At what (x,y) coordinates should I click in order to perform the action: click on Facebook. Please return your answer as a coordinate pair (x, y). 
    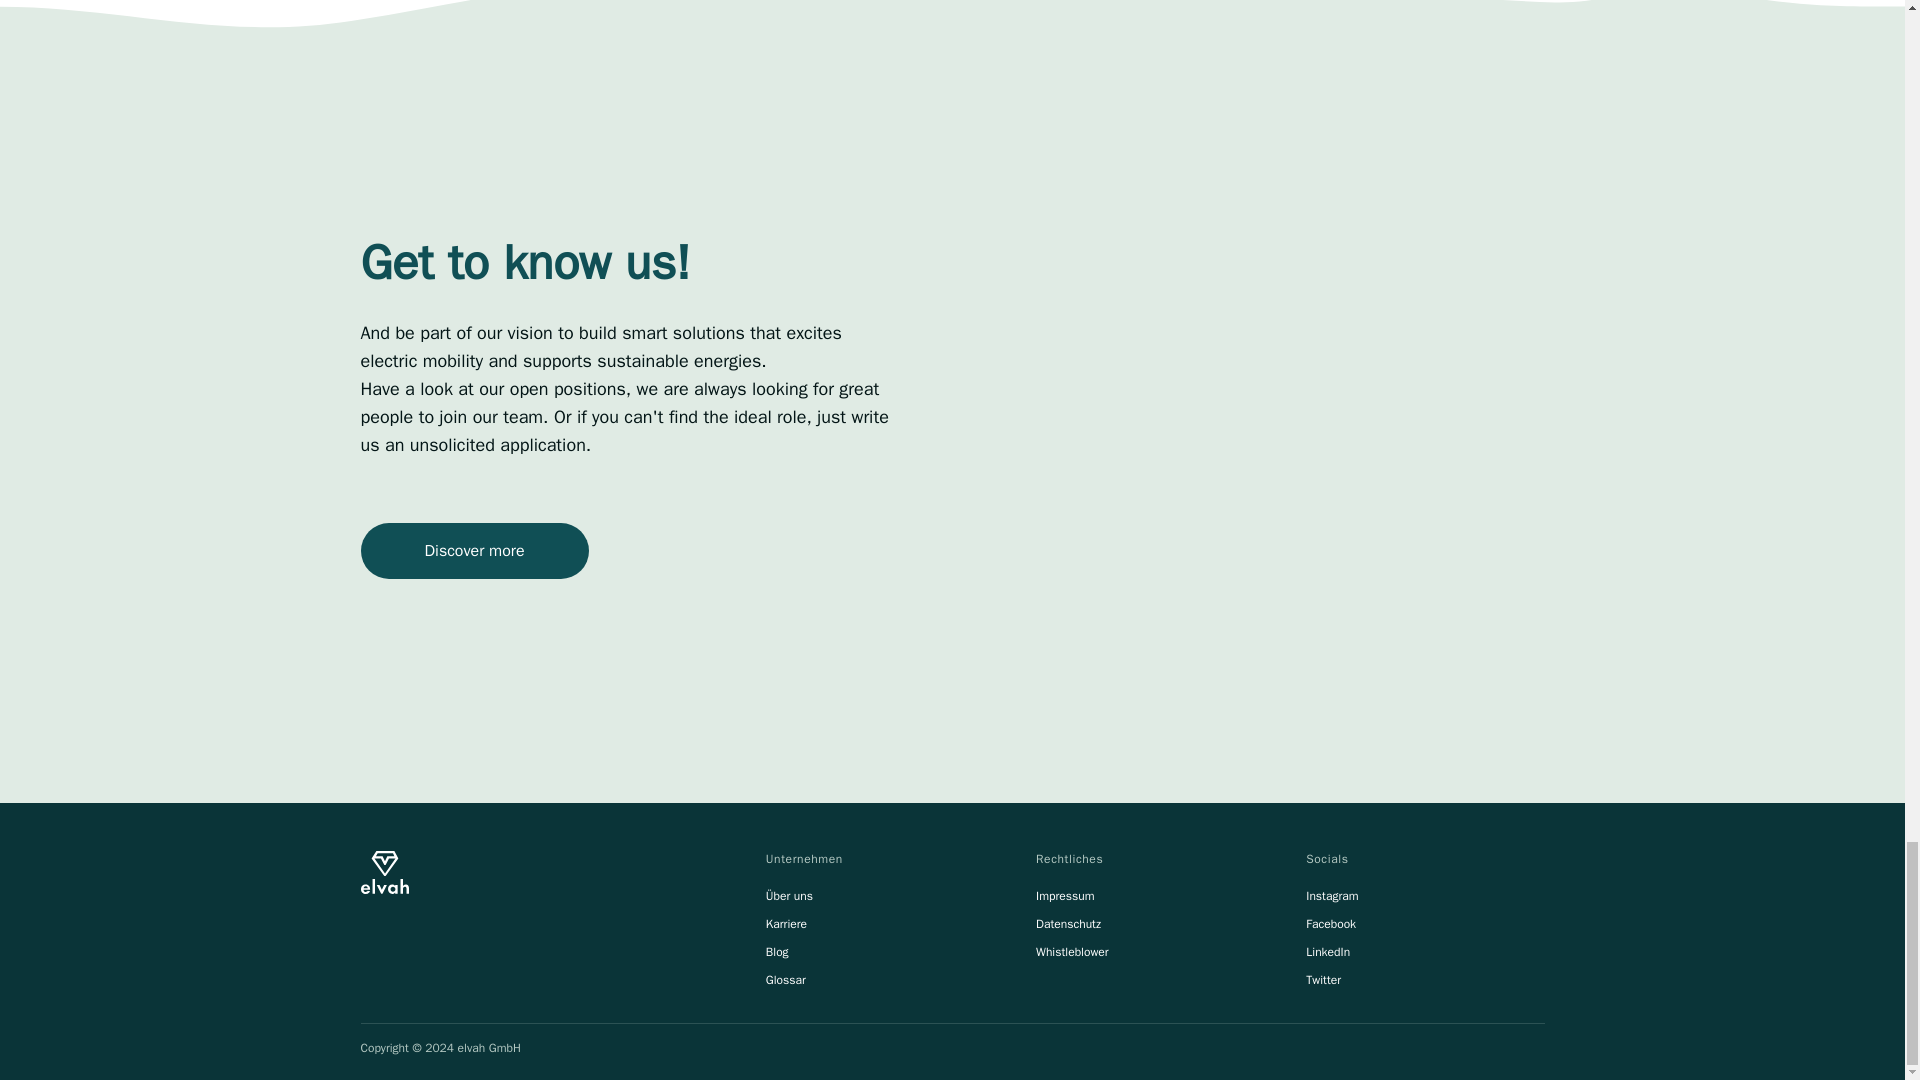
    Looking at the image, I should click on (1330, 924).